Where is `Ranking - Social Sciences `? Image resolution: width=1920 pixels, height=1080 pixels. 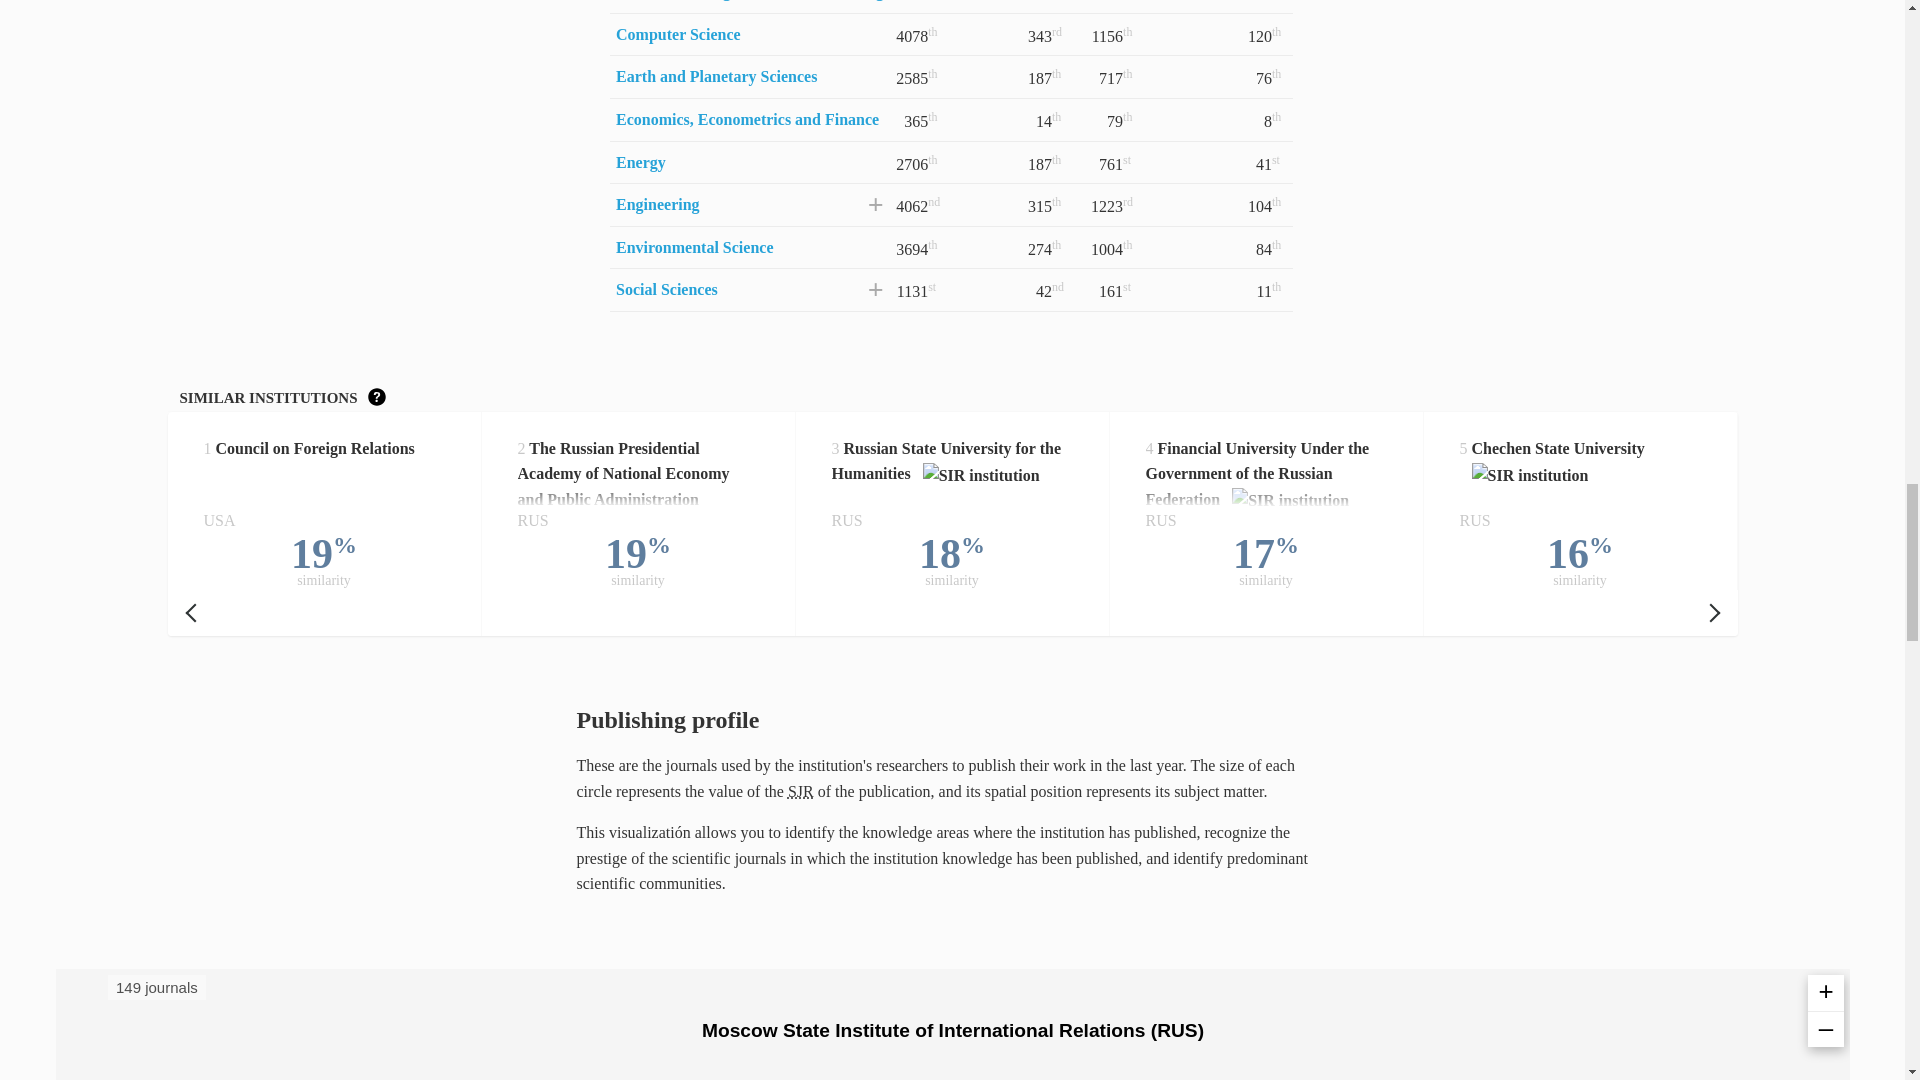 Ranking - Social Sciences  is located at coordinates (667, 289).